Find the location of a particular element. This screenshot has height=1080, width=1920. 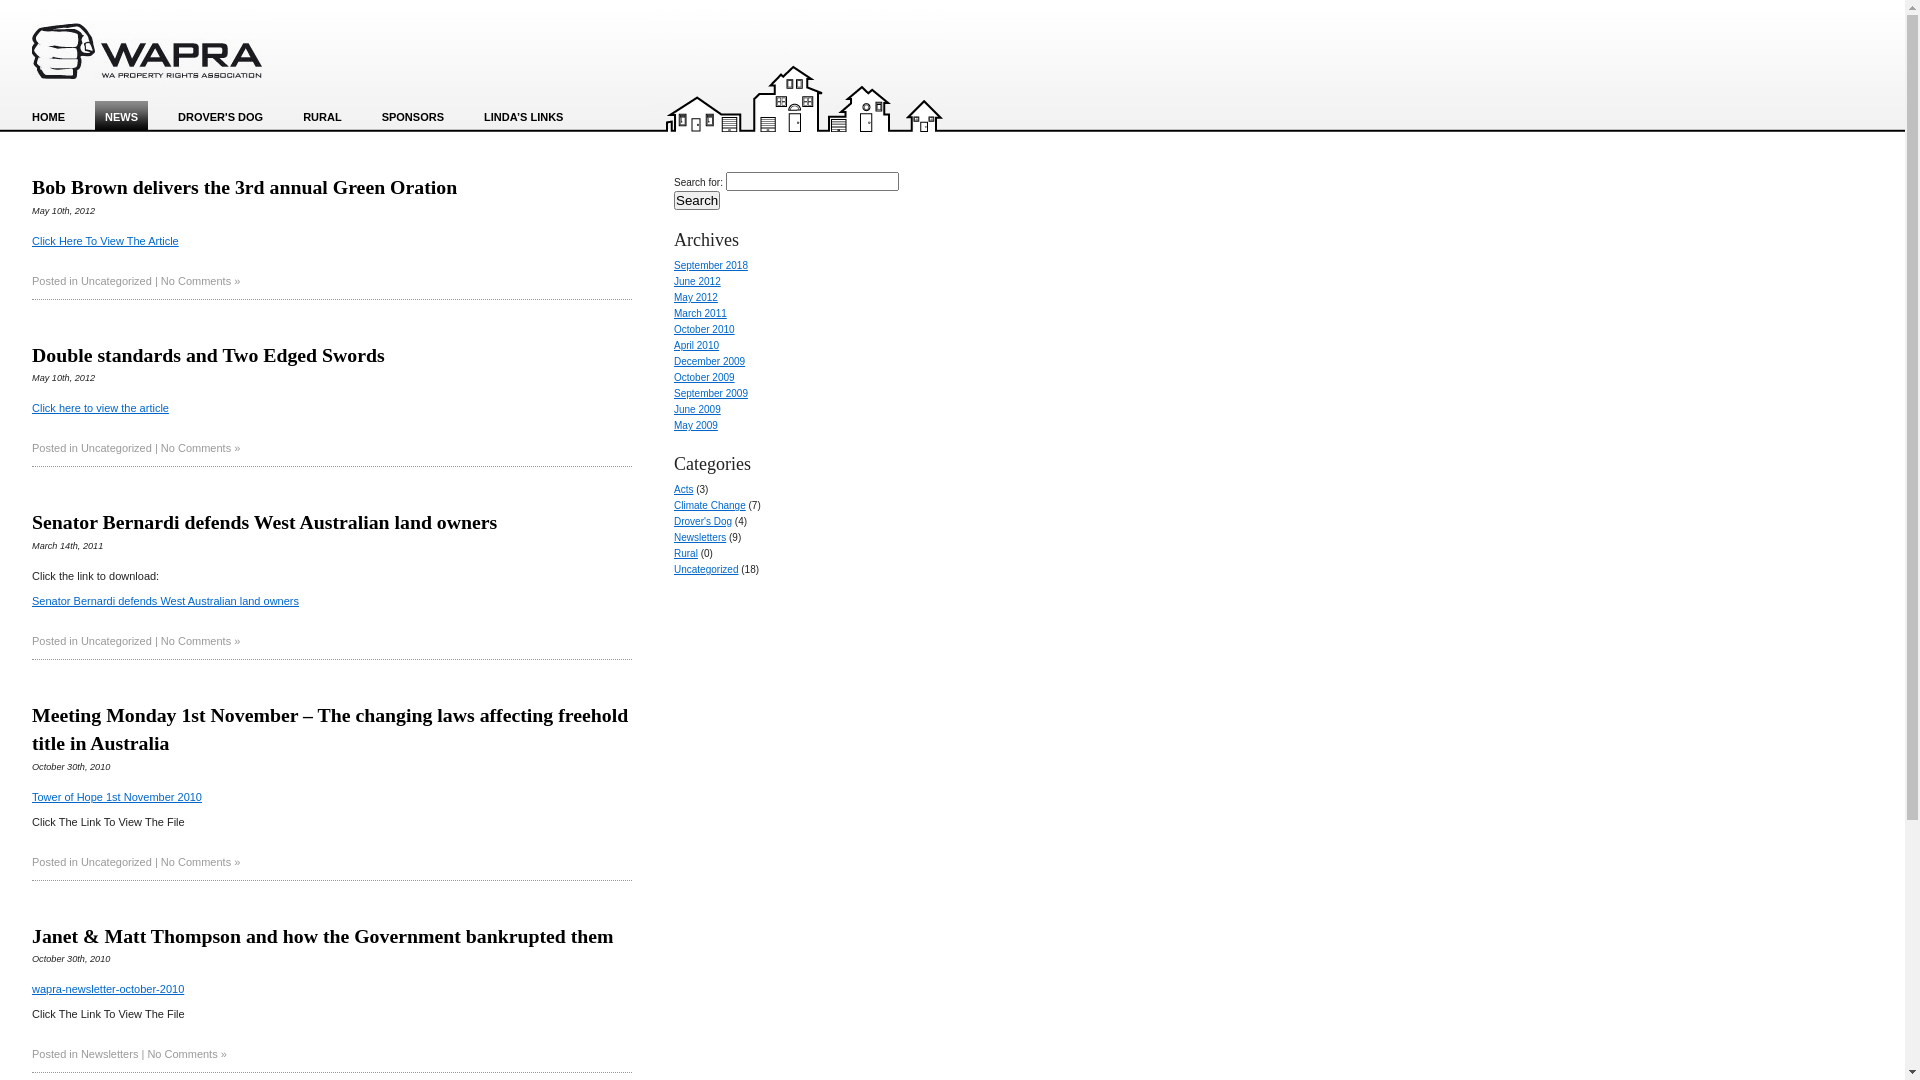

May 2009 is located at coordinates (696, 426).